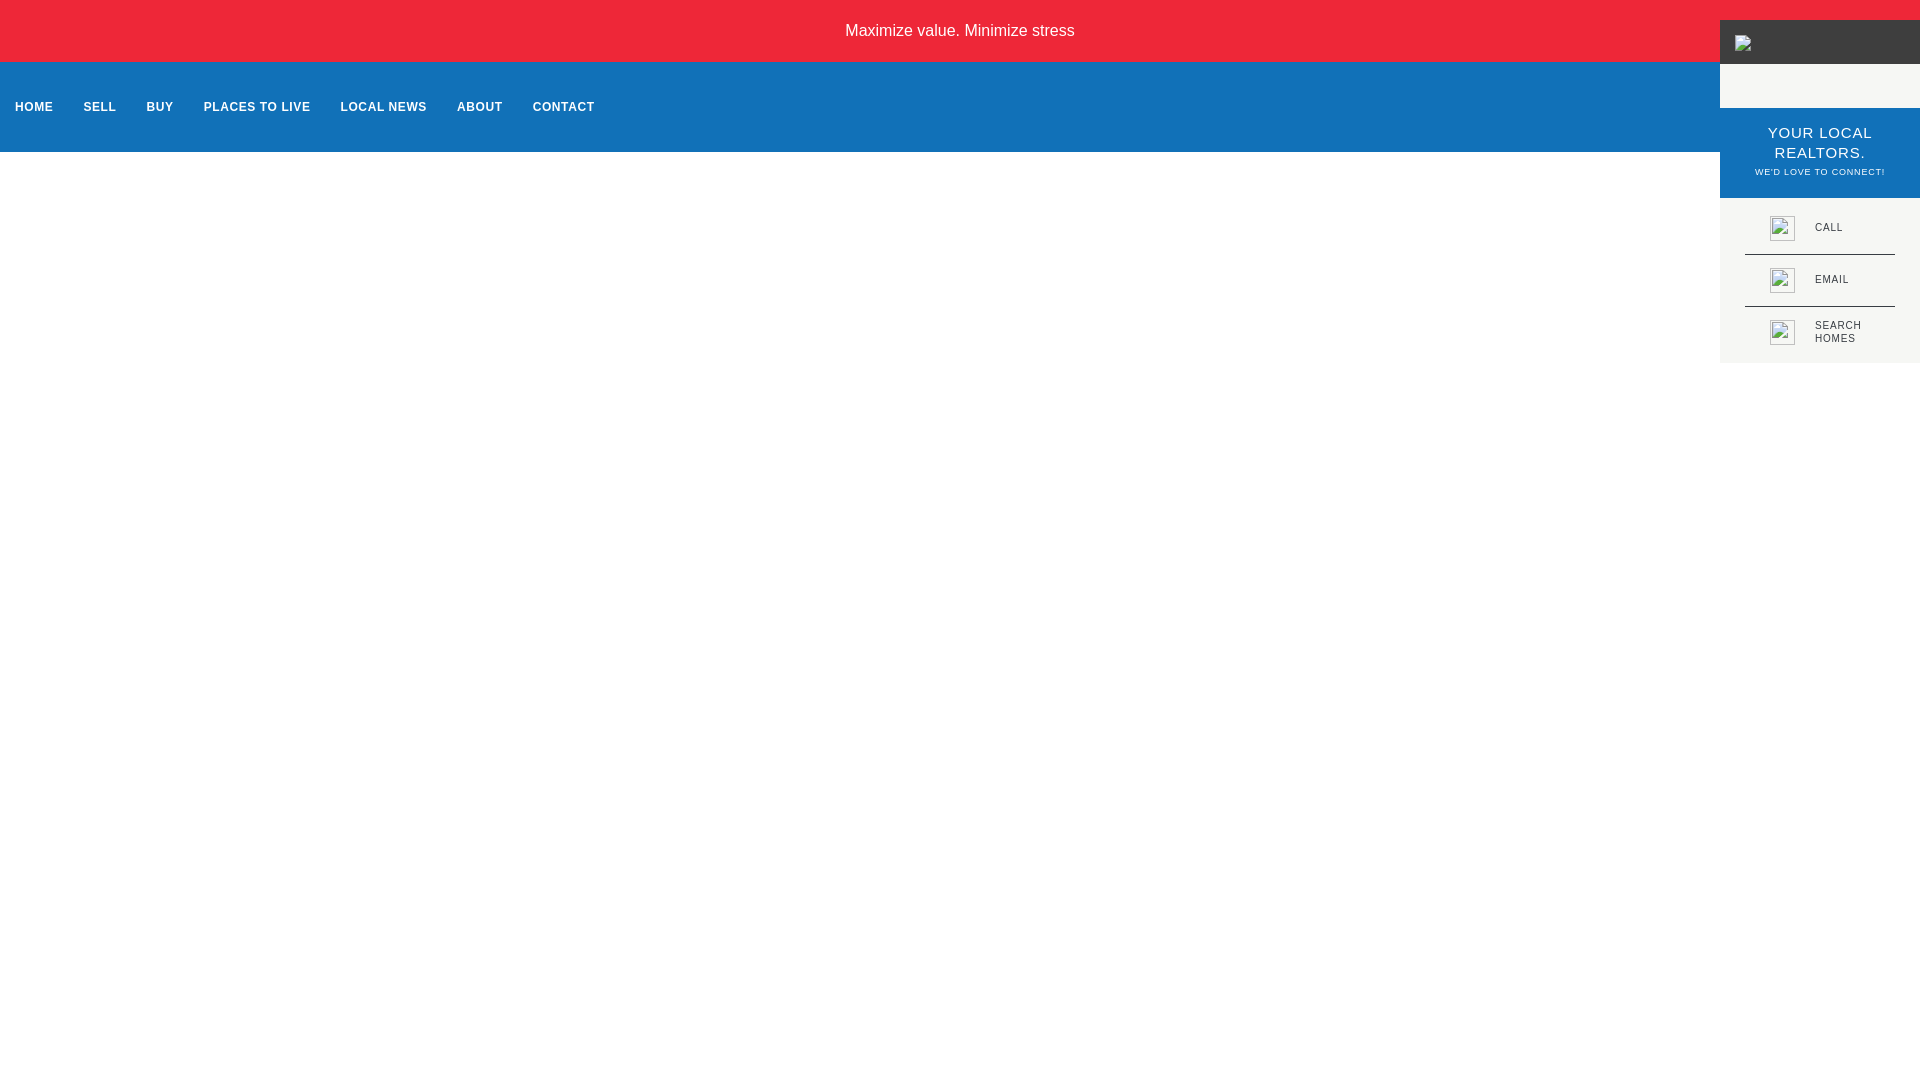 This screenshot has width=1920, height=1080. What do you see at coordinates (564, 106) in the screenshot?
I see `CONTACT` at bounding box center [564, 106].